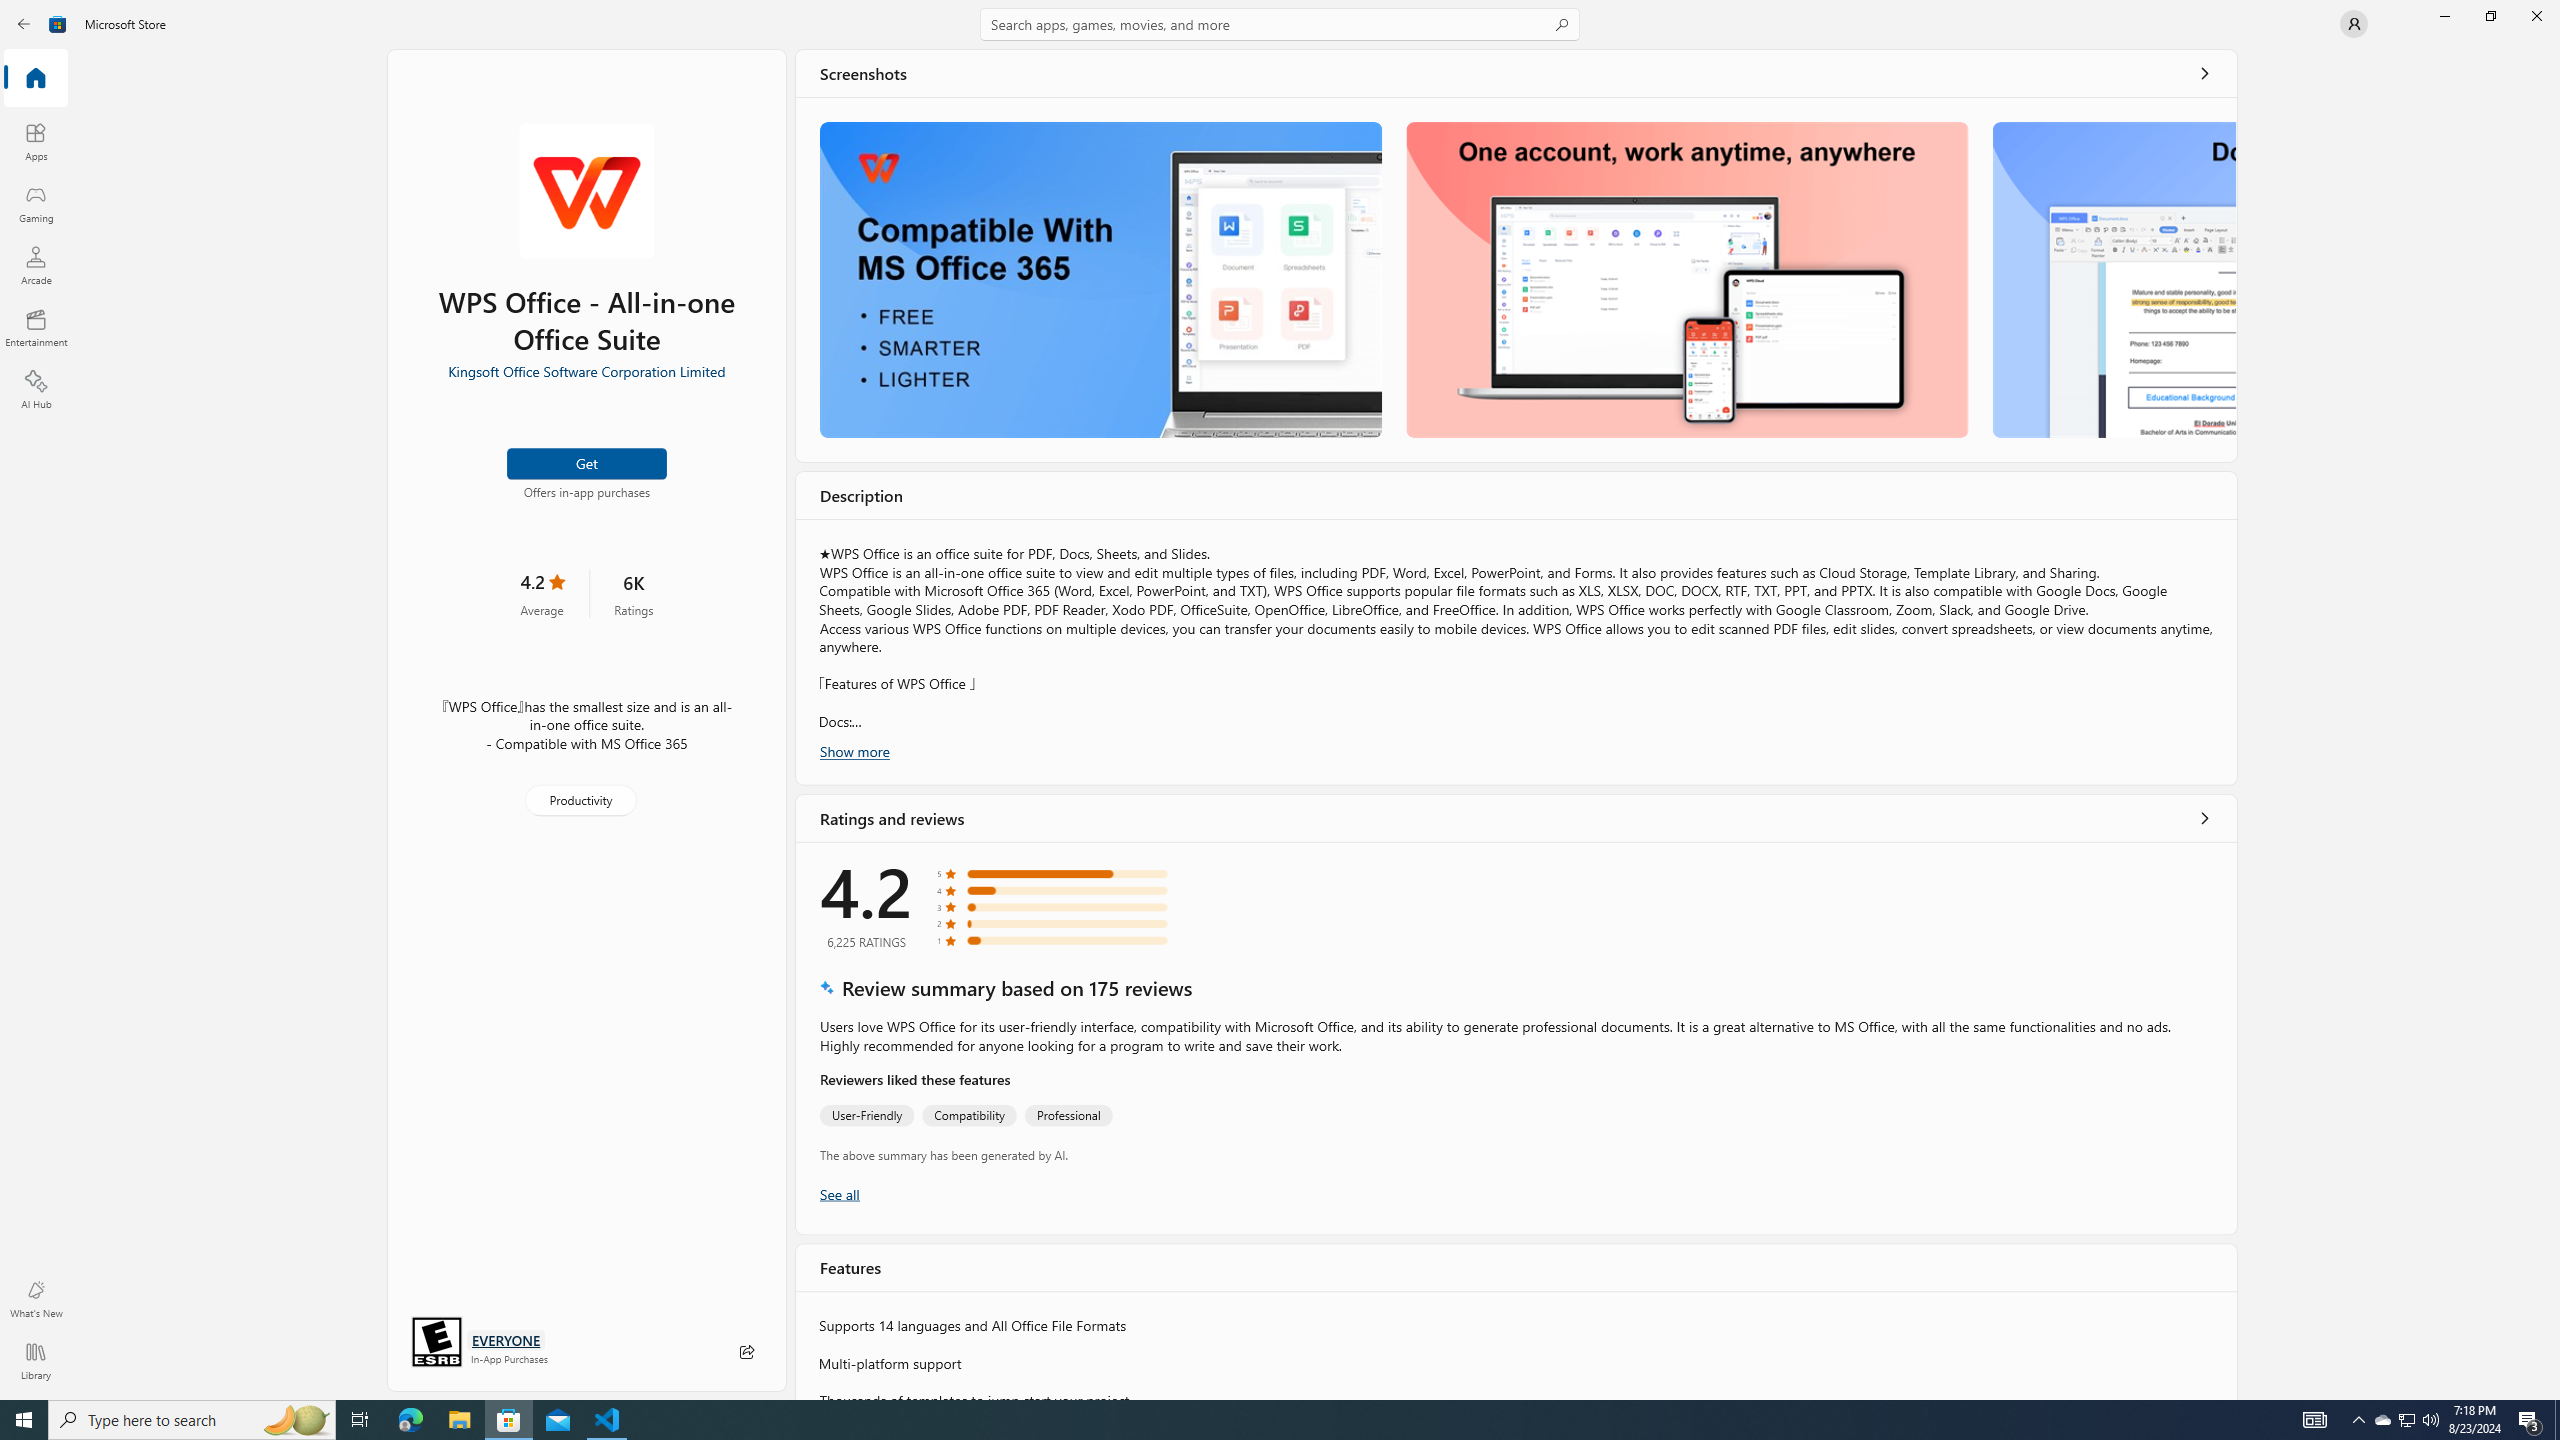 This screenshot has width=2560, height=1440. Describe the element at coordinates (2205, 818) in the screenshot. I see `Show all ratings and reviews` at that location.